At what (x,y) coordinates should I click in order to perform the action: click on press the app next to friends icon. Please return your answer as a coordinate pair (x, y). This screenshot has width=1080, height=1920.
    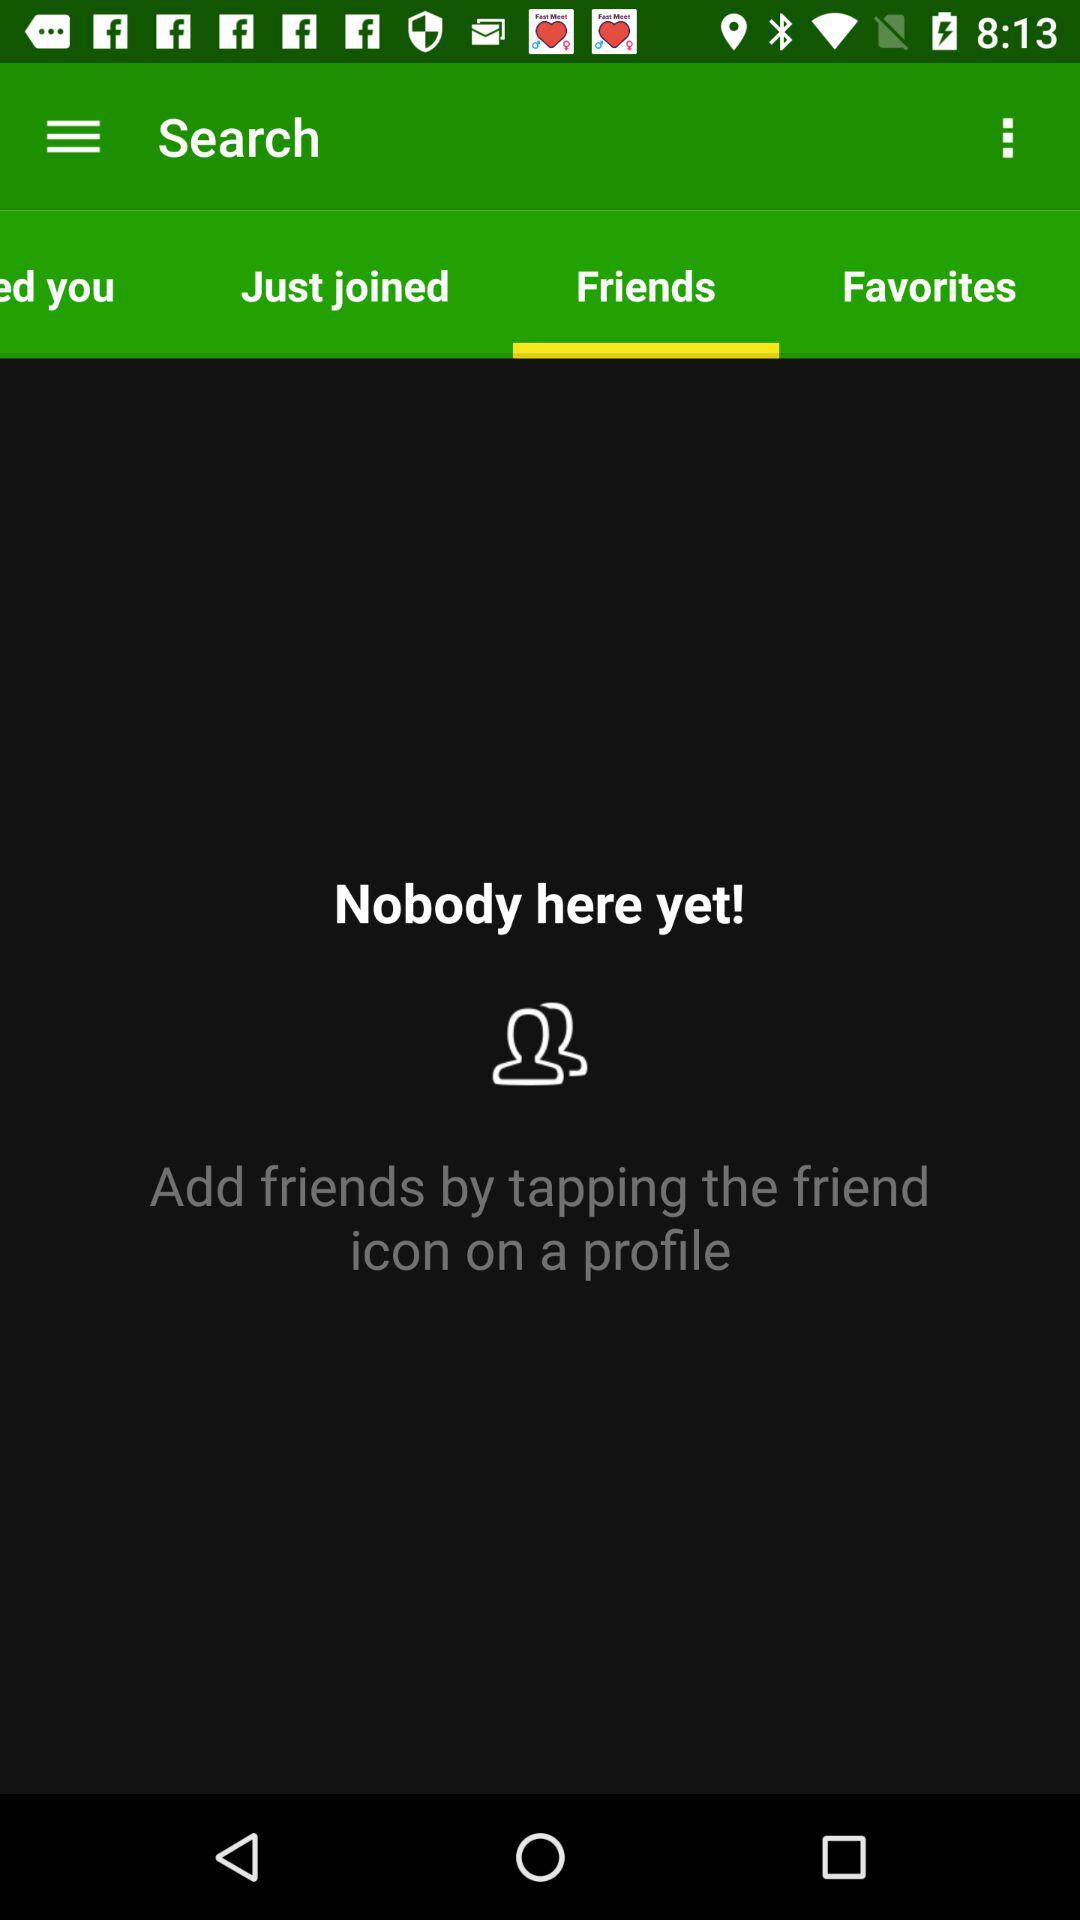
    Looking at the image, I should click on (344, 284).